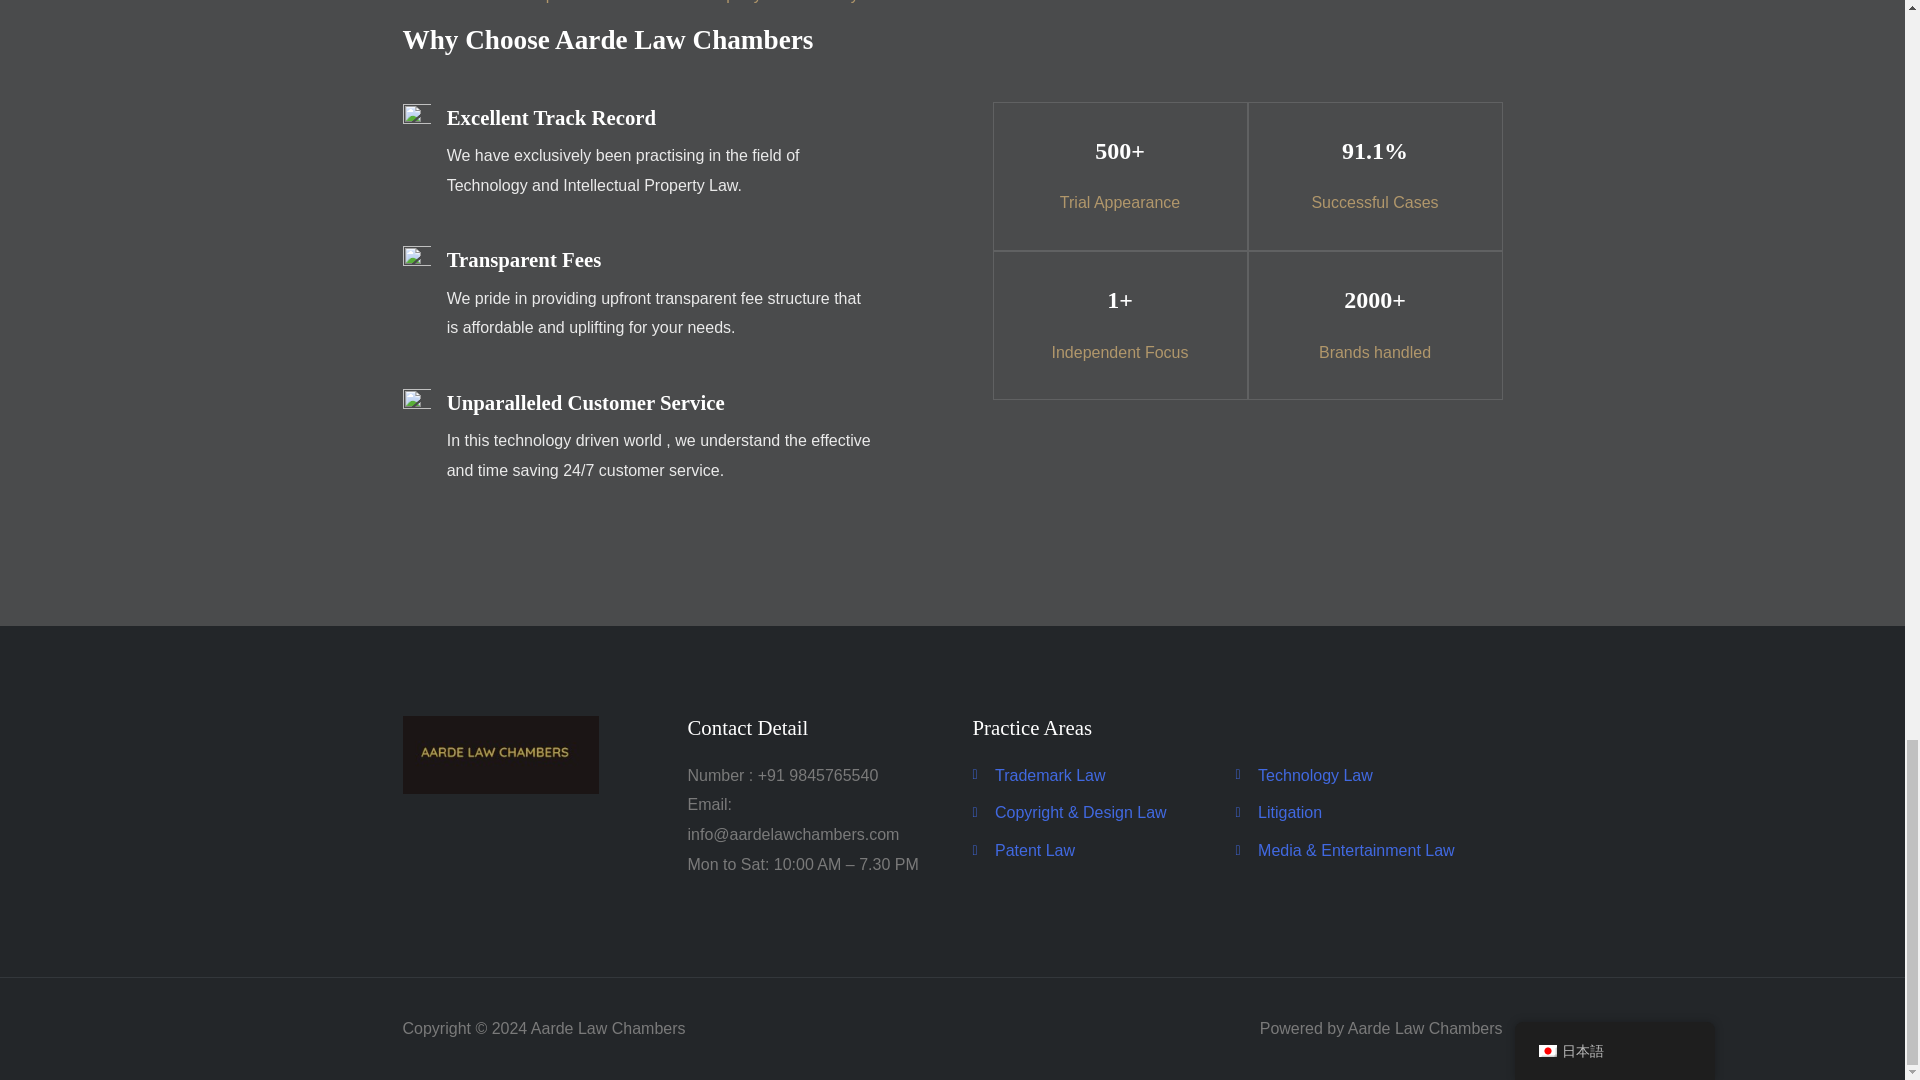 This screenshot has height=1080, width=1920. What do you see at coordinates (1102, 776) in the screenshot?
I see `Trademark Law` at bounding box center [1102, 776].